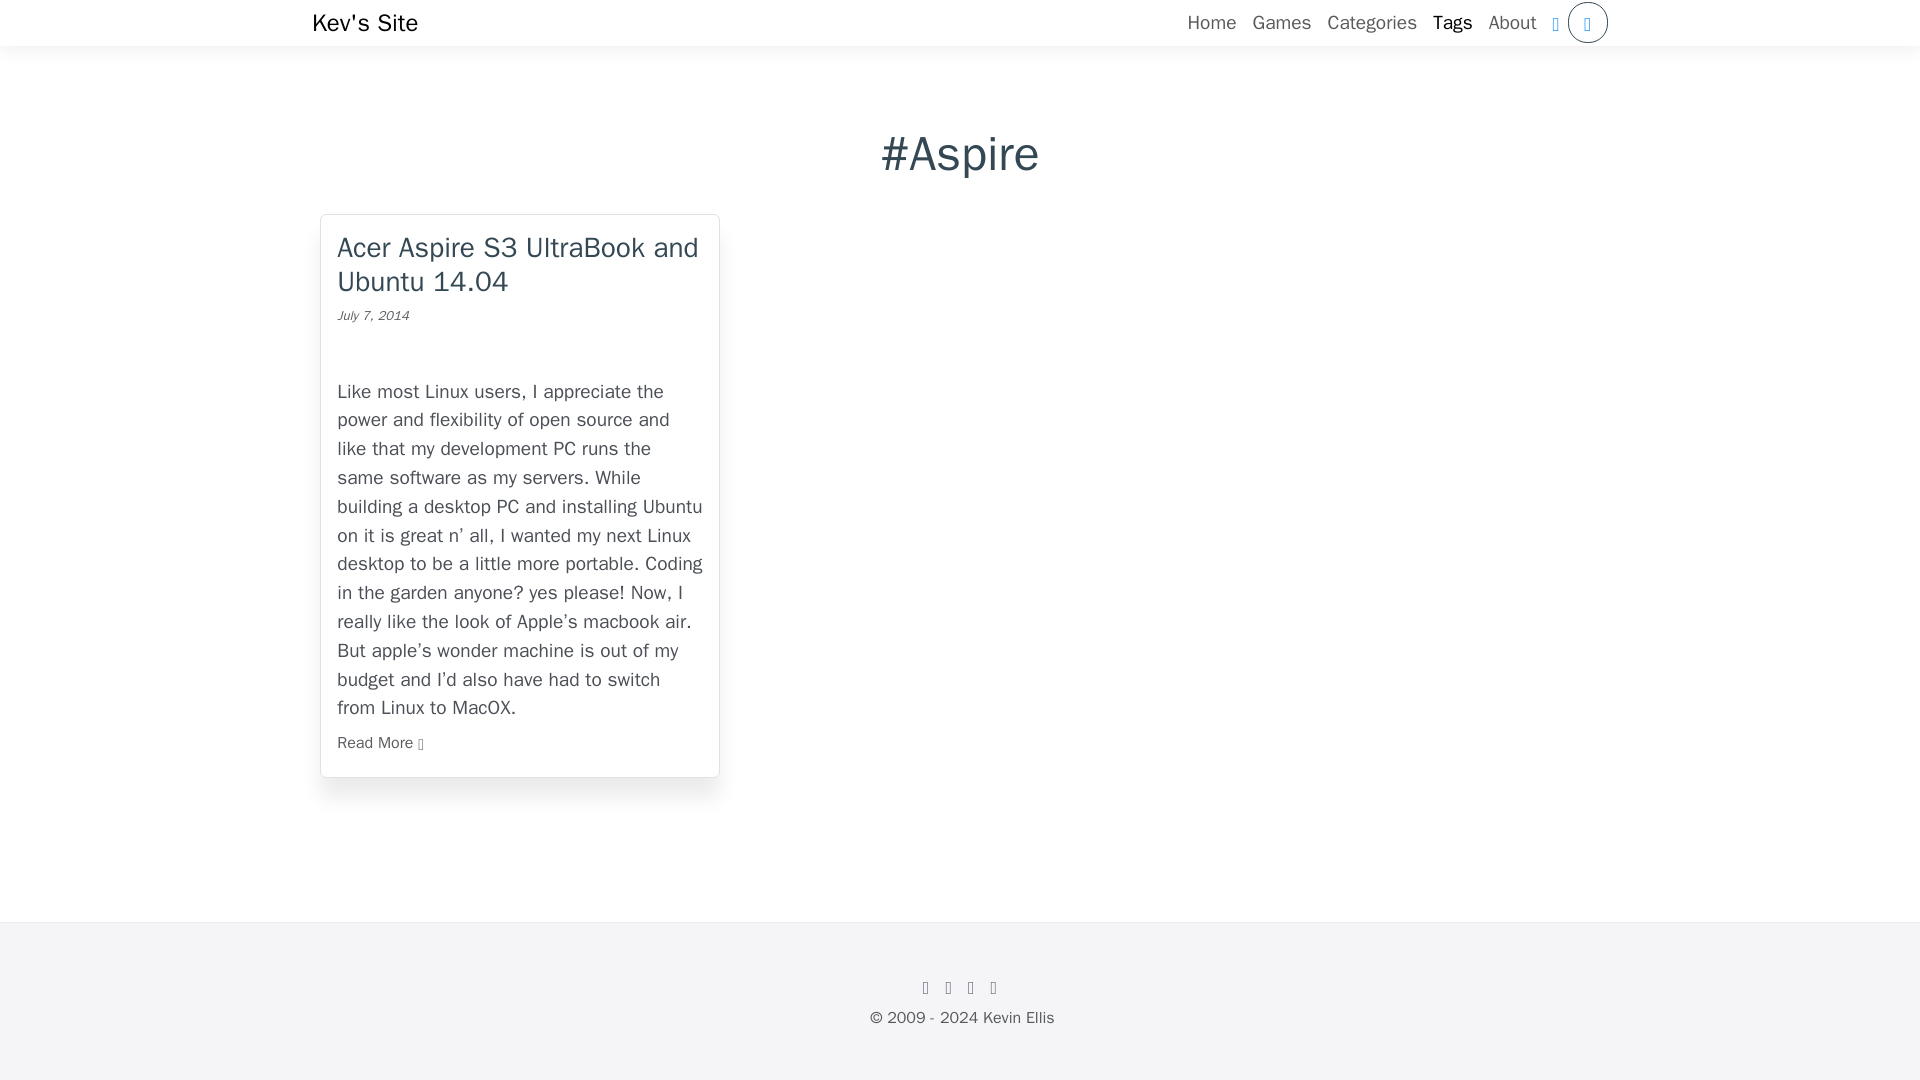 The image size is (1920, 1080). Describe the element at coordinates (1282, 24) in the screenshot. I see `Games` at that location.